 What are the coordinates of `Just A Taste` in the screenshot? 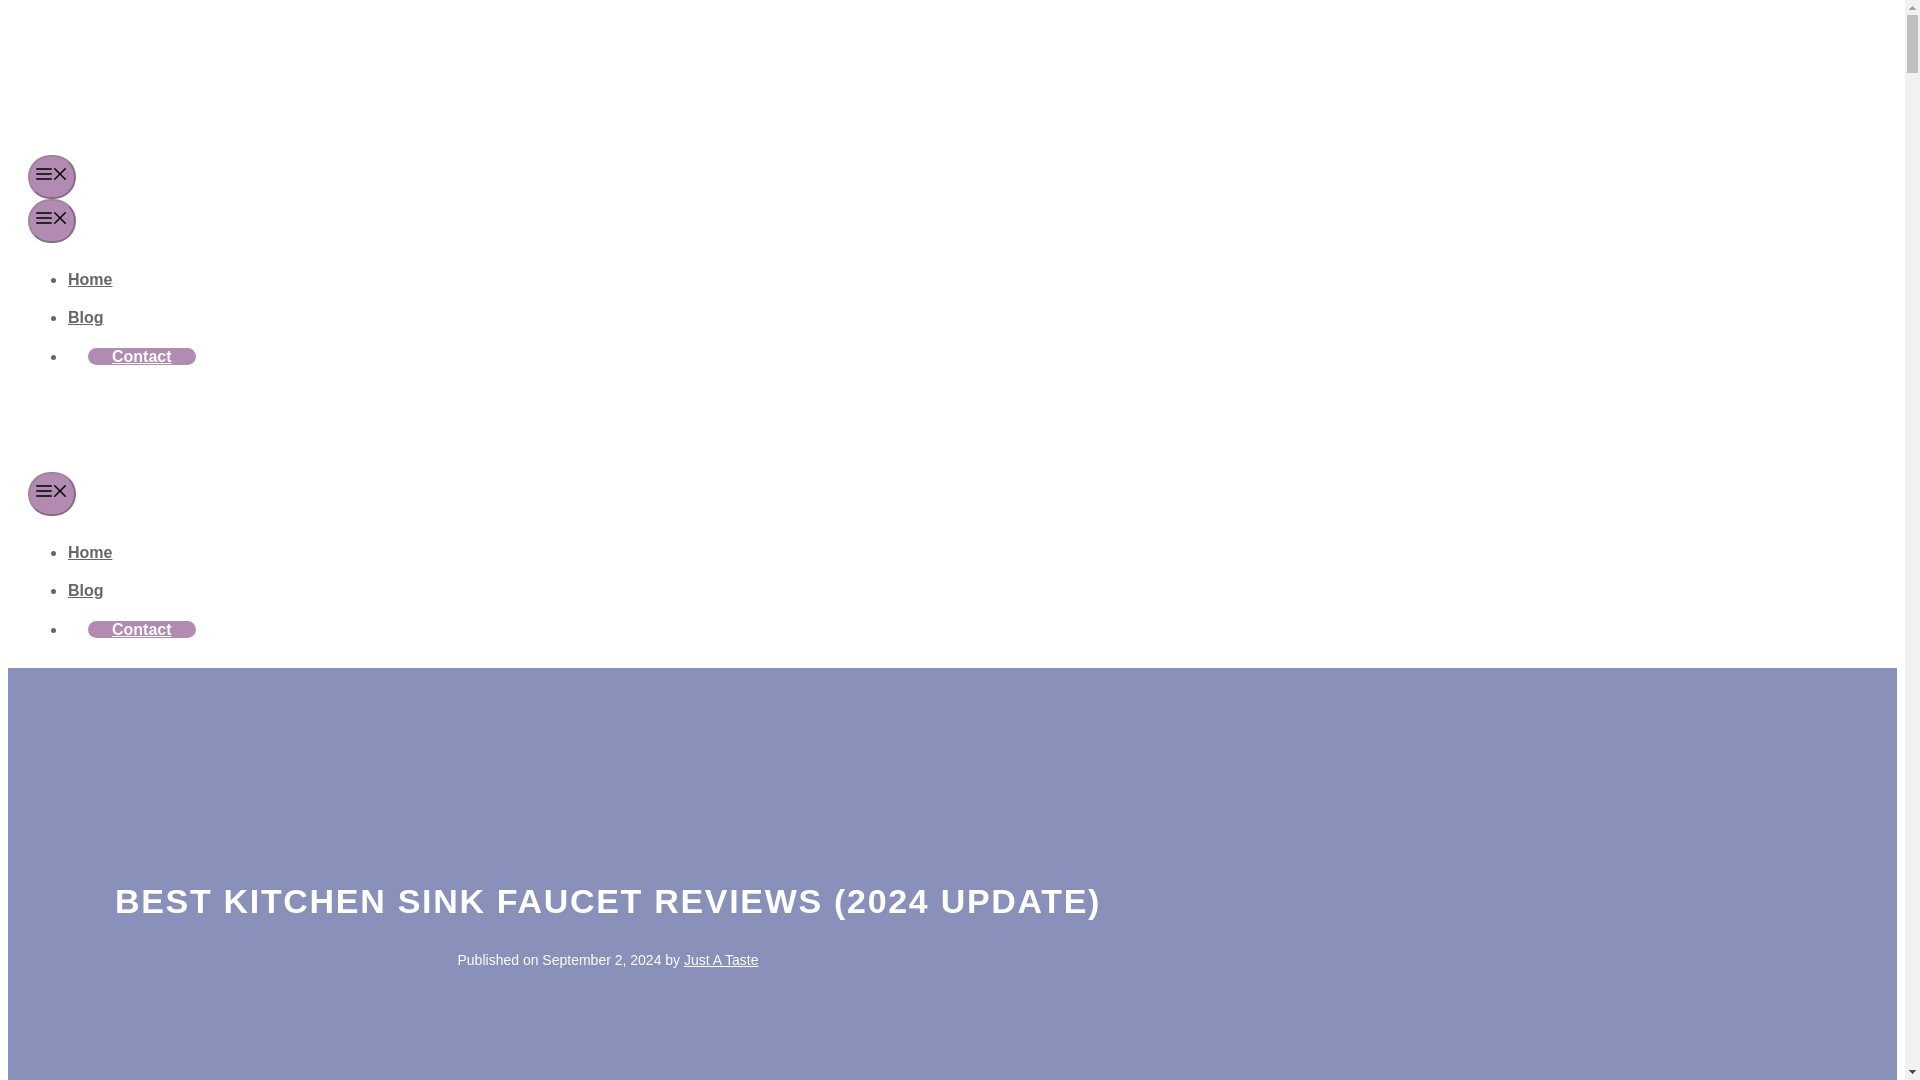 It's located at (118, 86).